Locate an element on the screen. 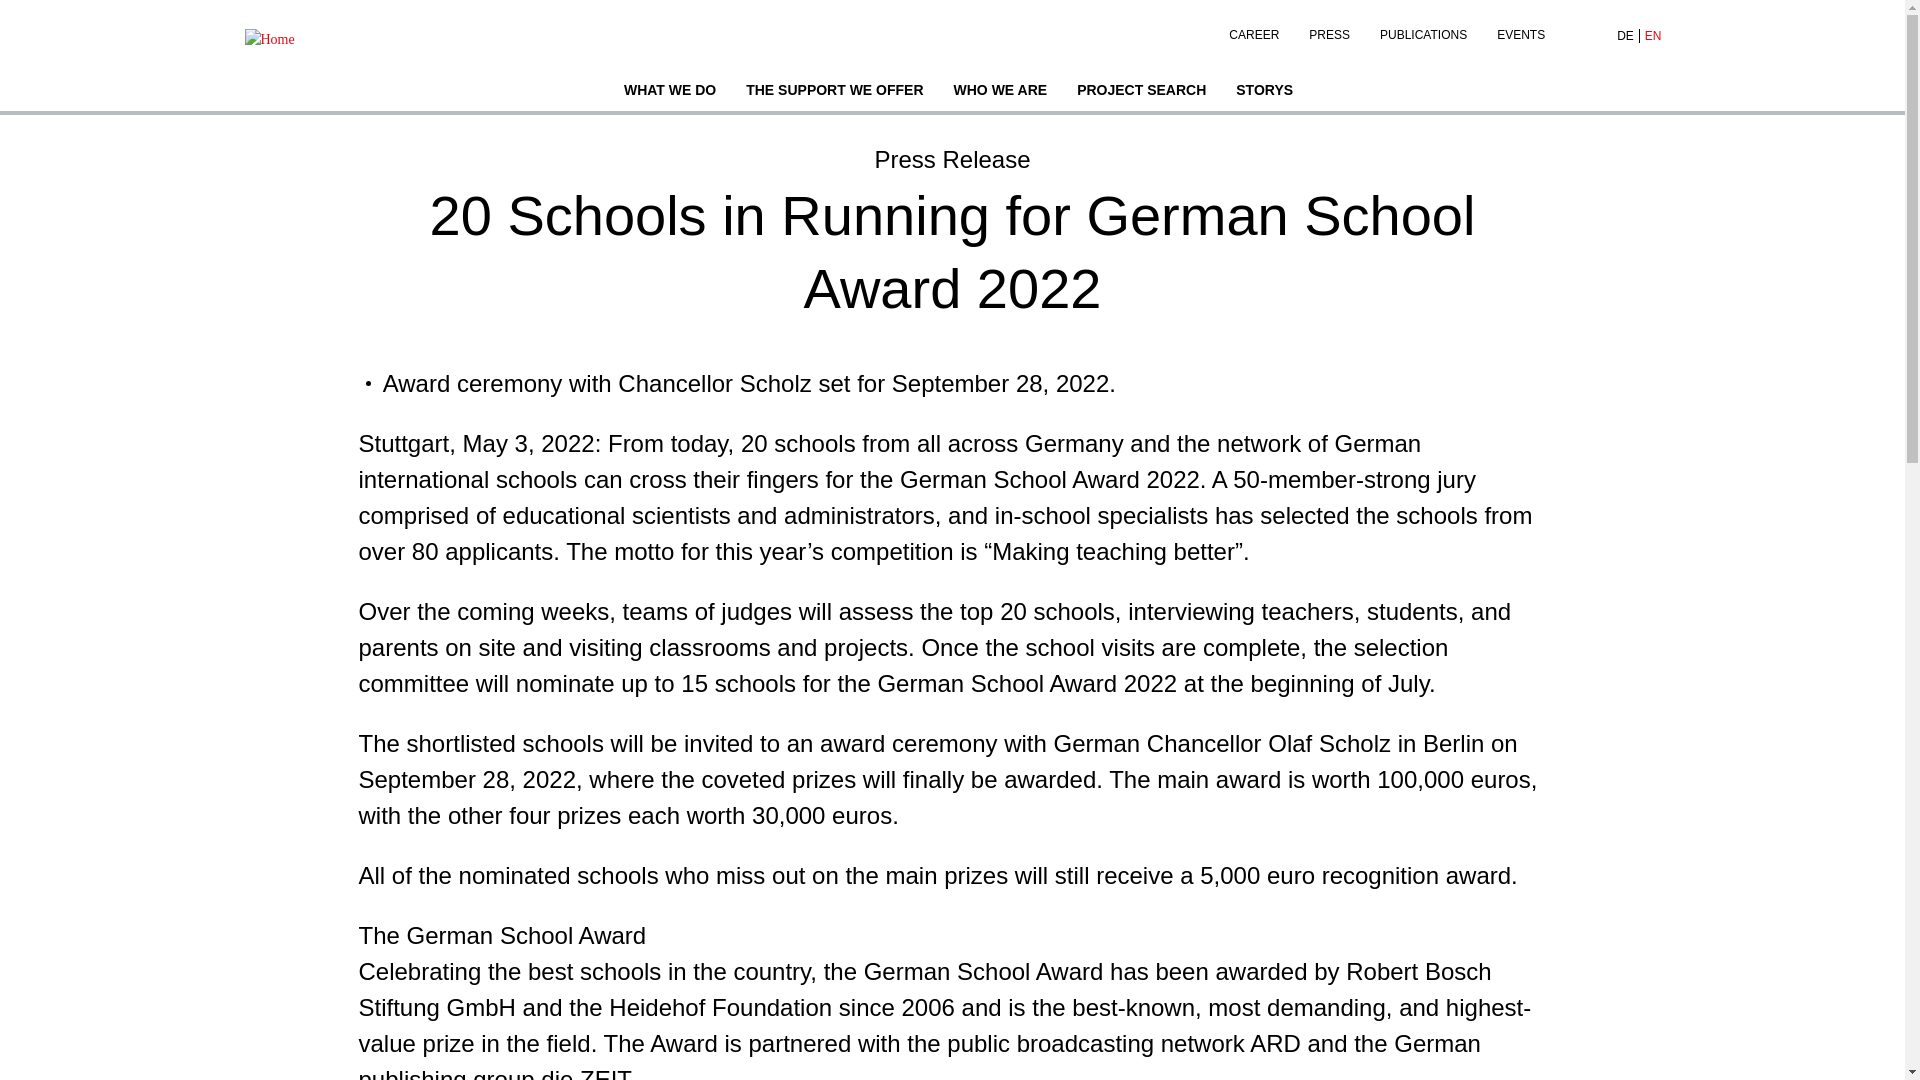  PROJECT SEARCH is located at coordinates (1141, 92).